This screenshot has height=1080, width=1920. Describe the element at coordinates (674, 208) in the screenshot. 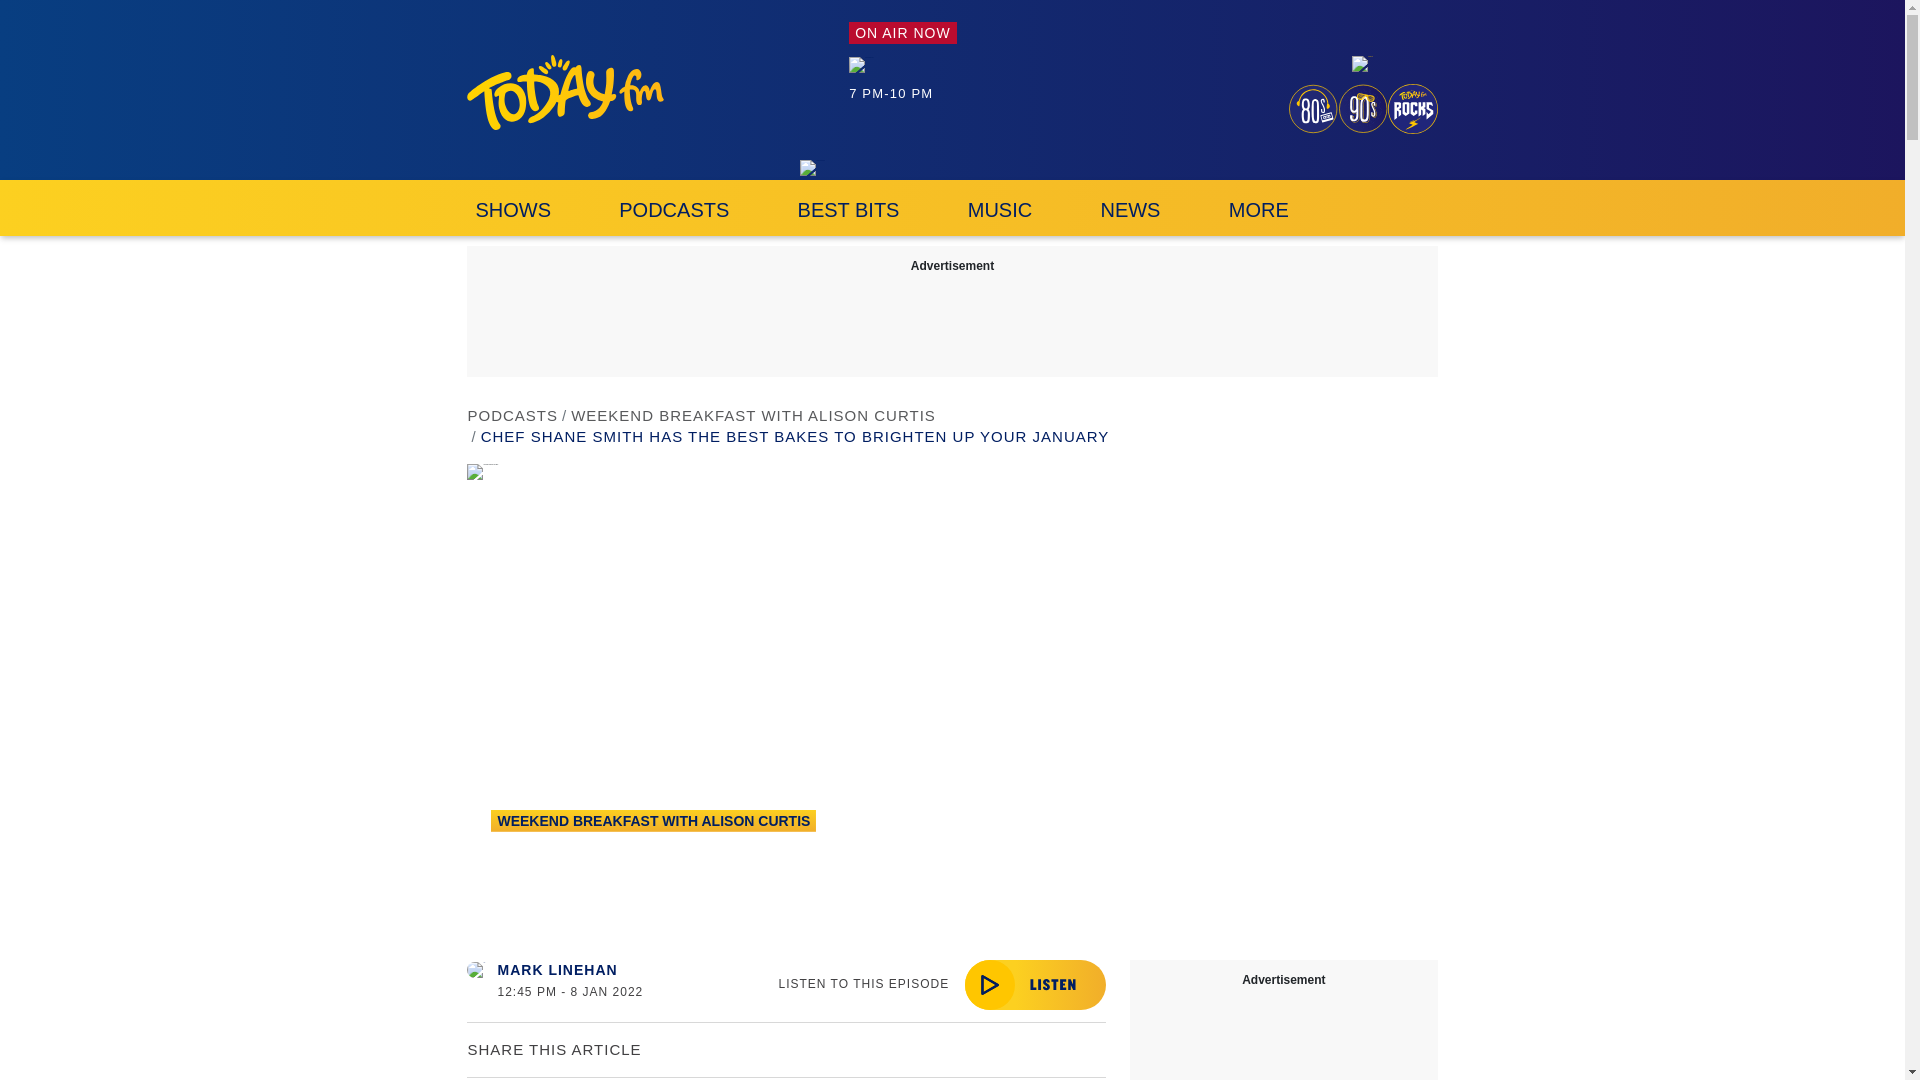

I see `Podcasts` at that location.